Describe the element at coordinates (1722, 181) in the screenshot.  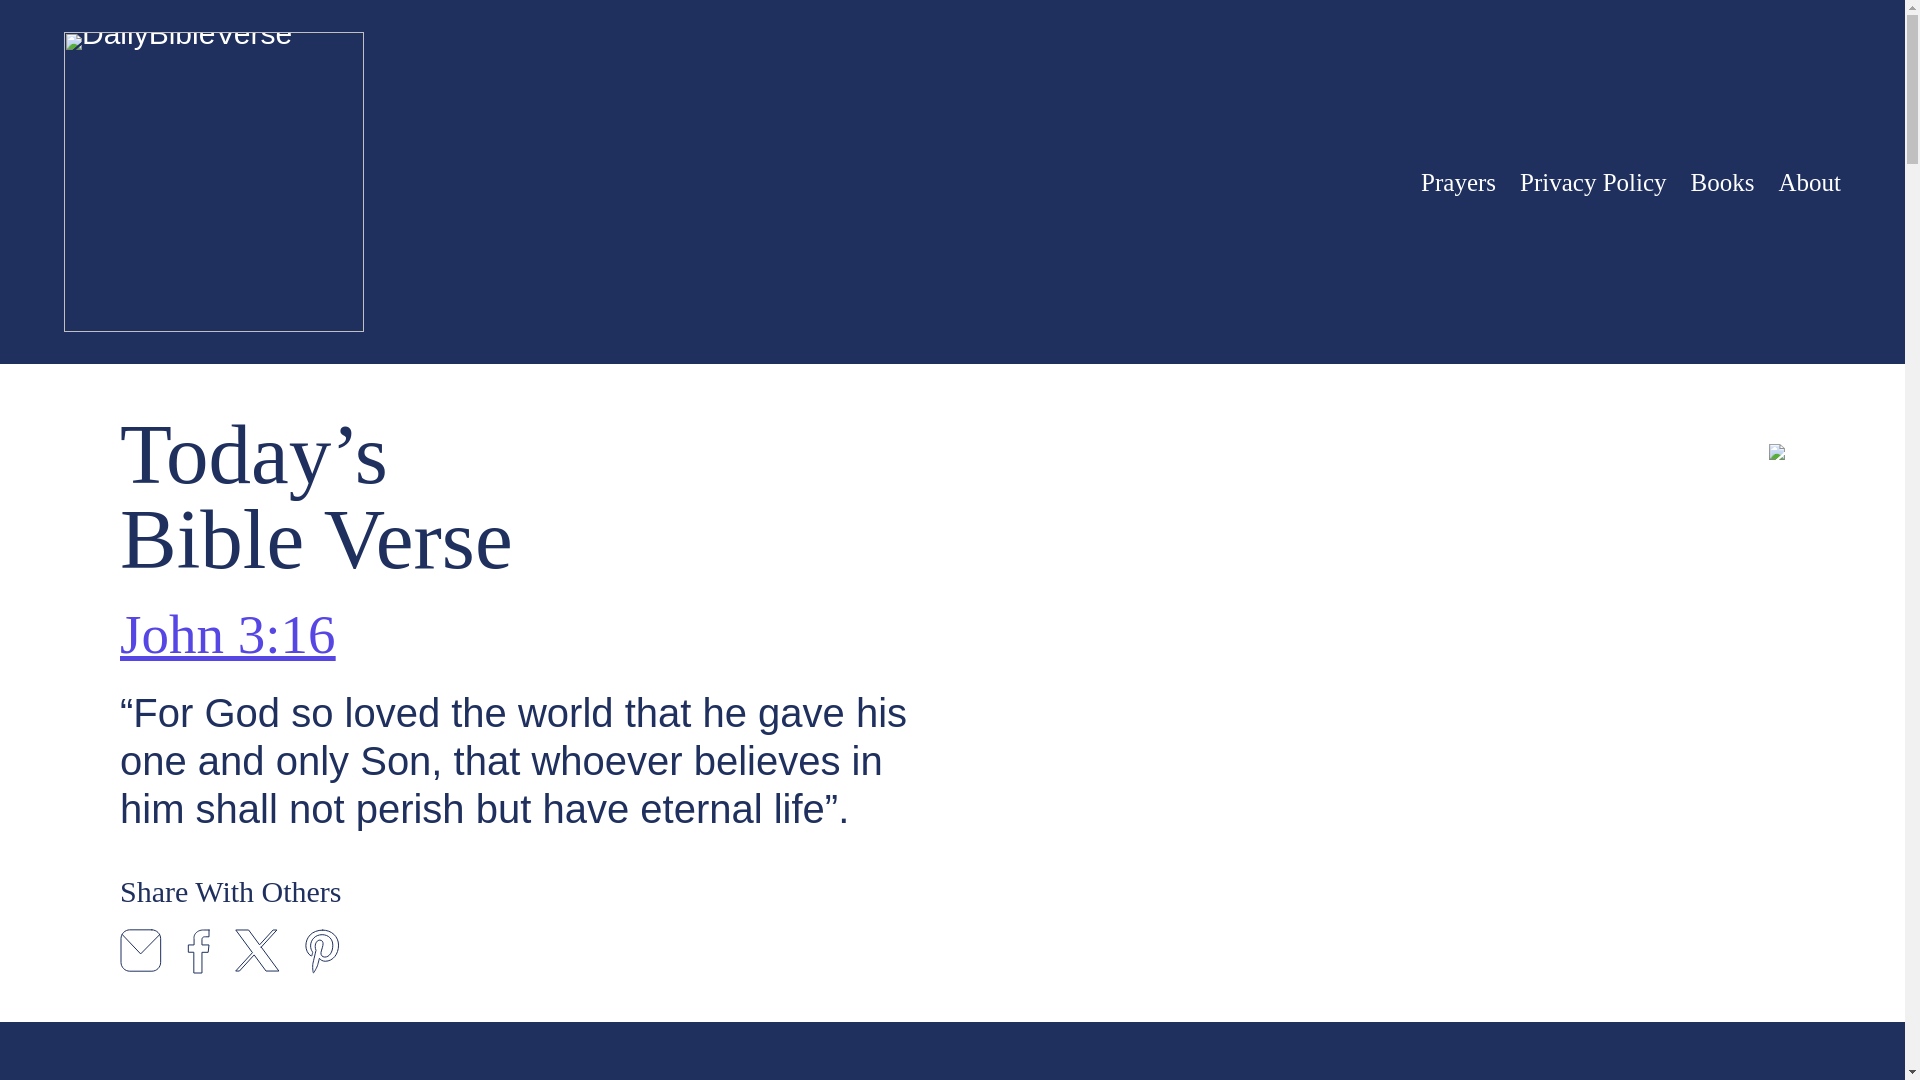
I see `Books` at that location.